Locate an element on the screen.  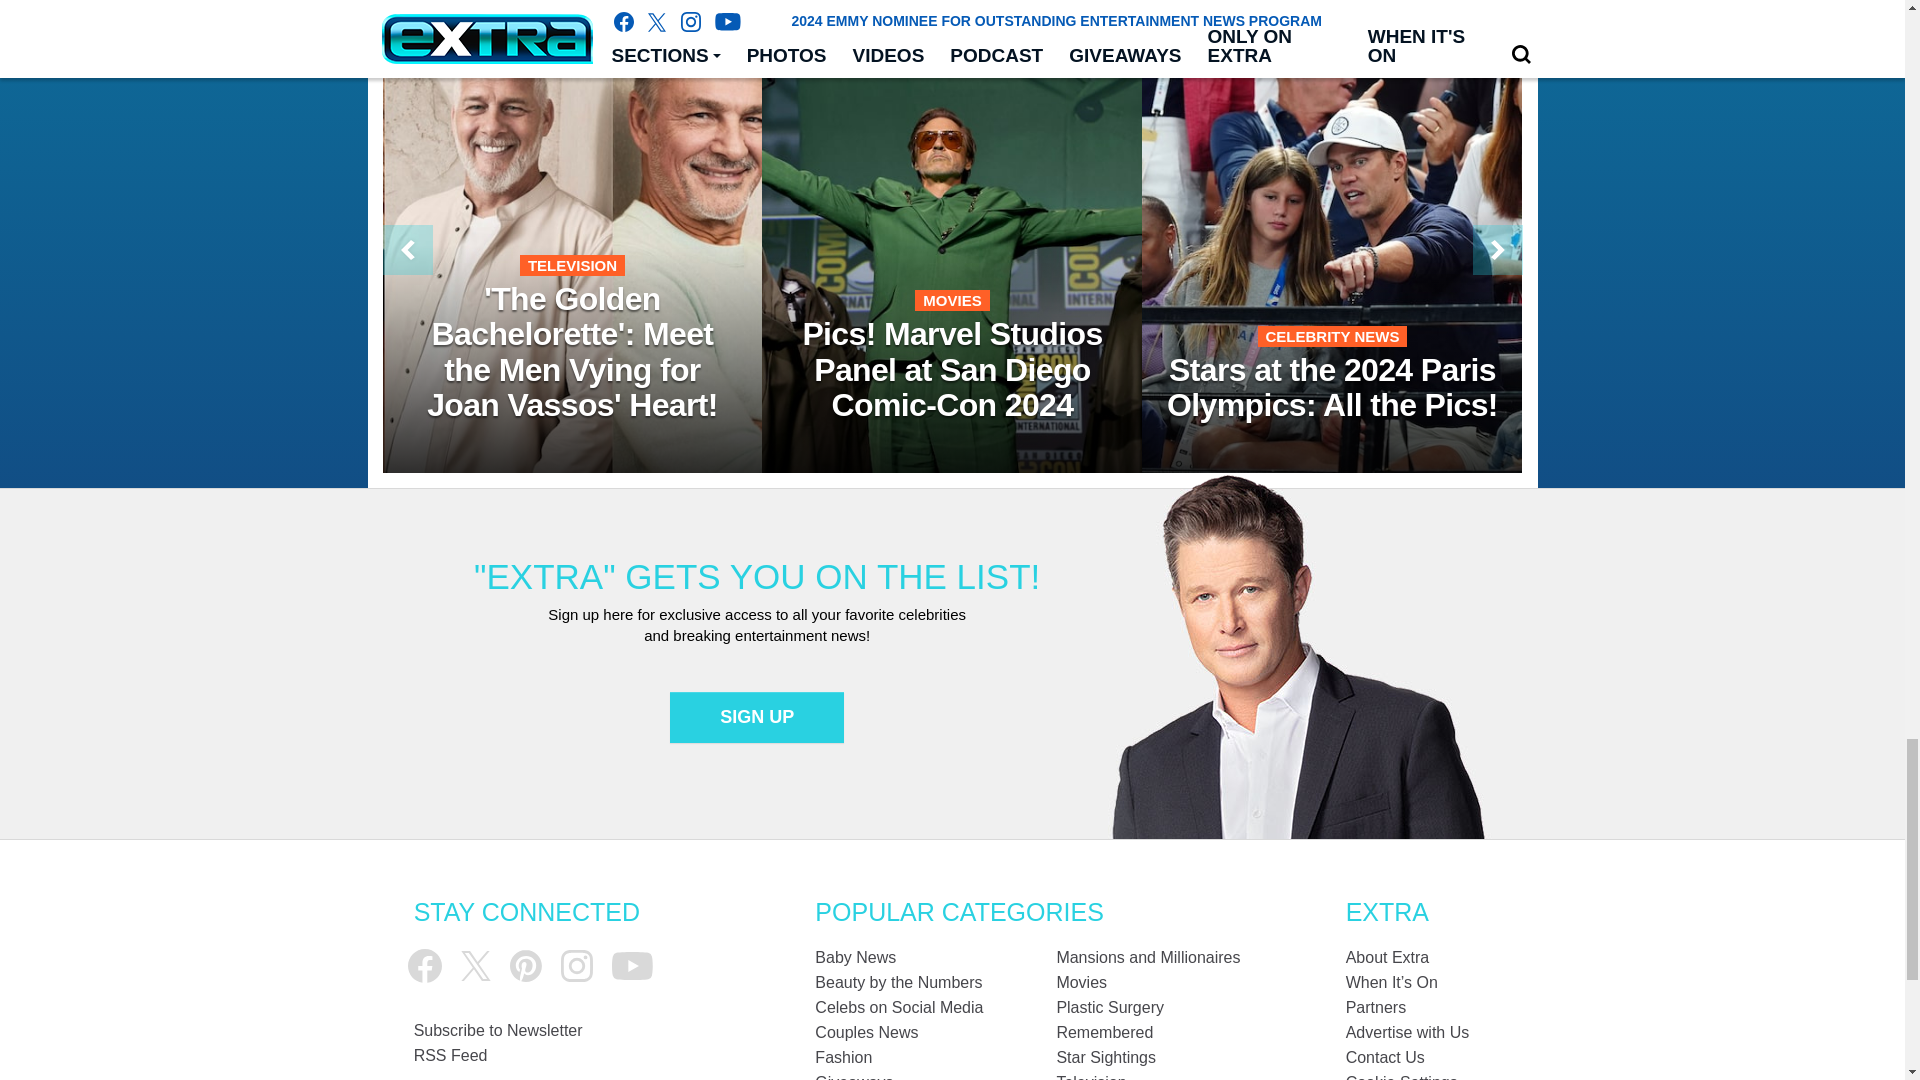
Pinterest is located at coordinates (526, 966).